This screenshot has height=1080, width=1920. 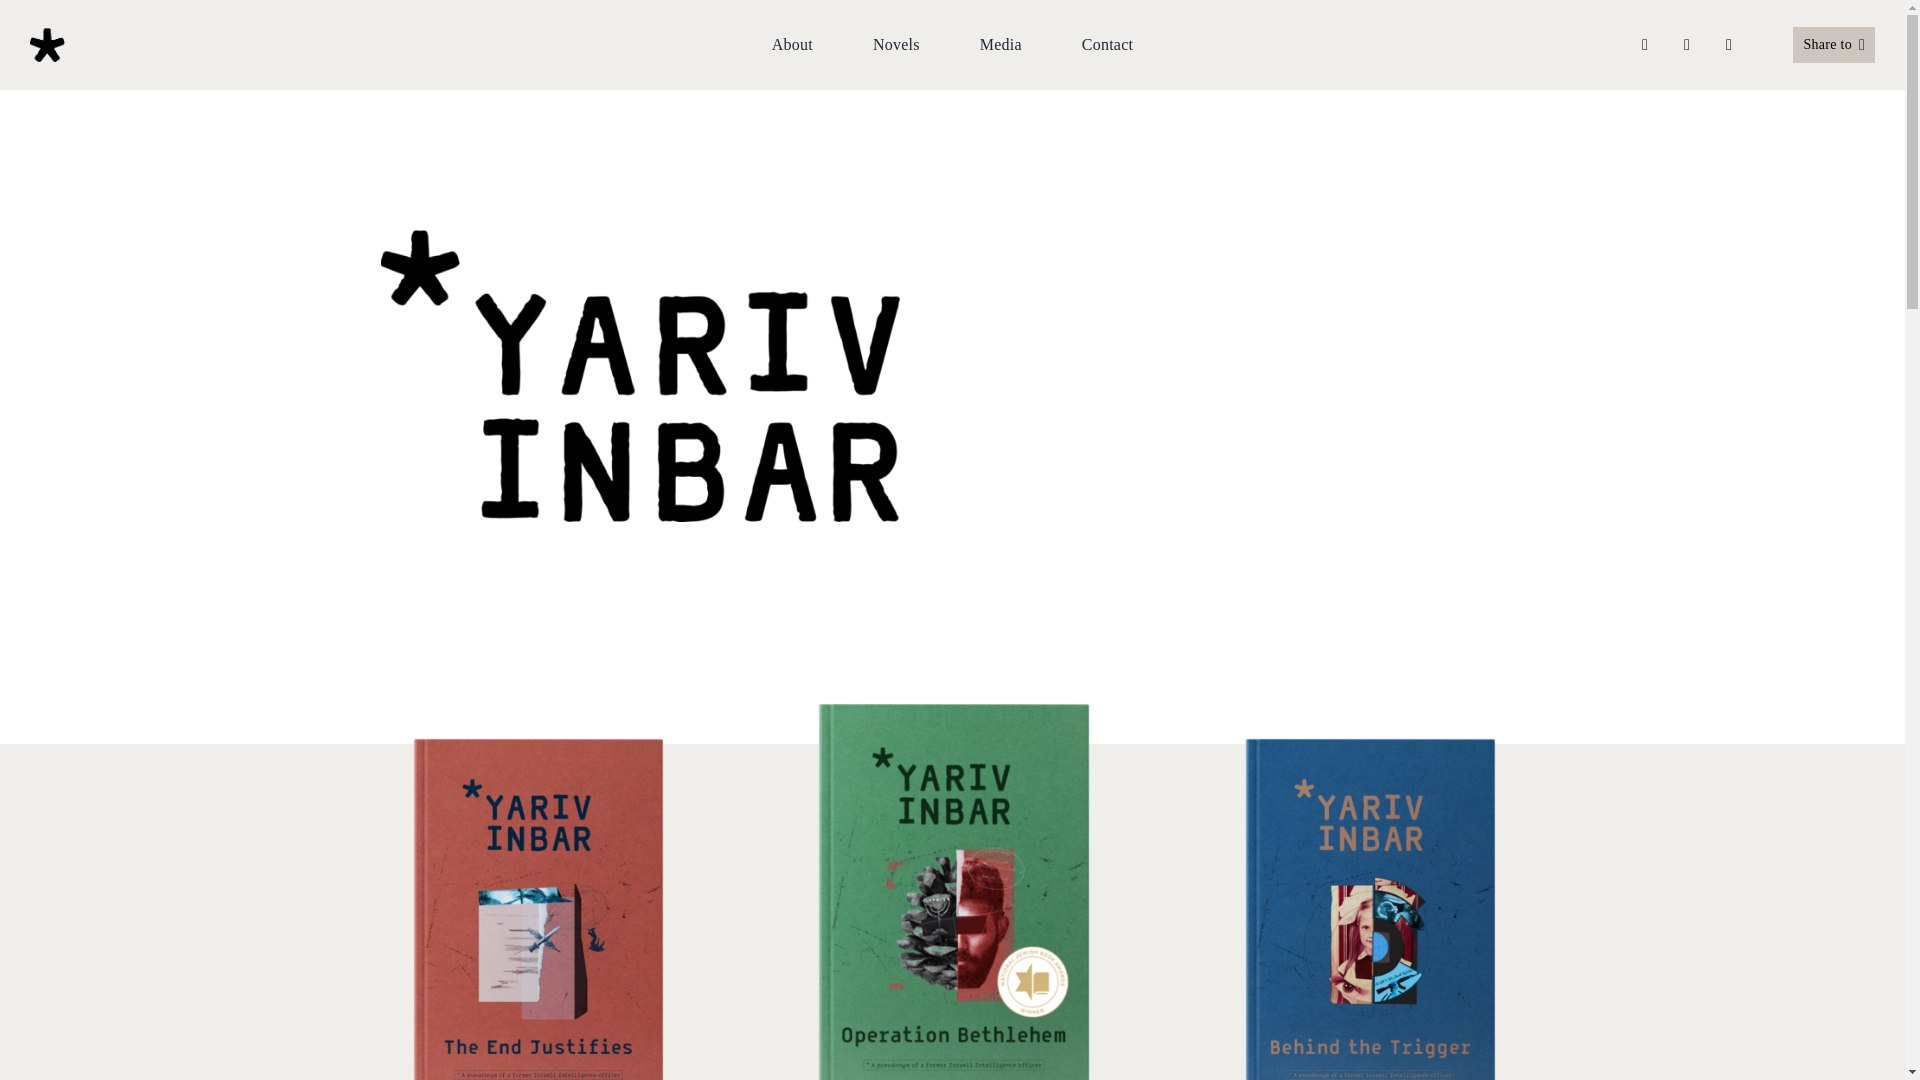 I want to click on Instagram, so click(x=1728, y=44).